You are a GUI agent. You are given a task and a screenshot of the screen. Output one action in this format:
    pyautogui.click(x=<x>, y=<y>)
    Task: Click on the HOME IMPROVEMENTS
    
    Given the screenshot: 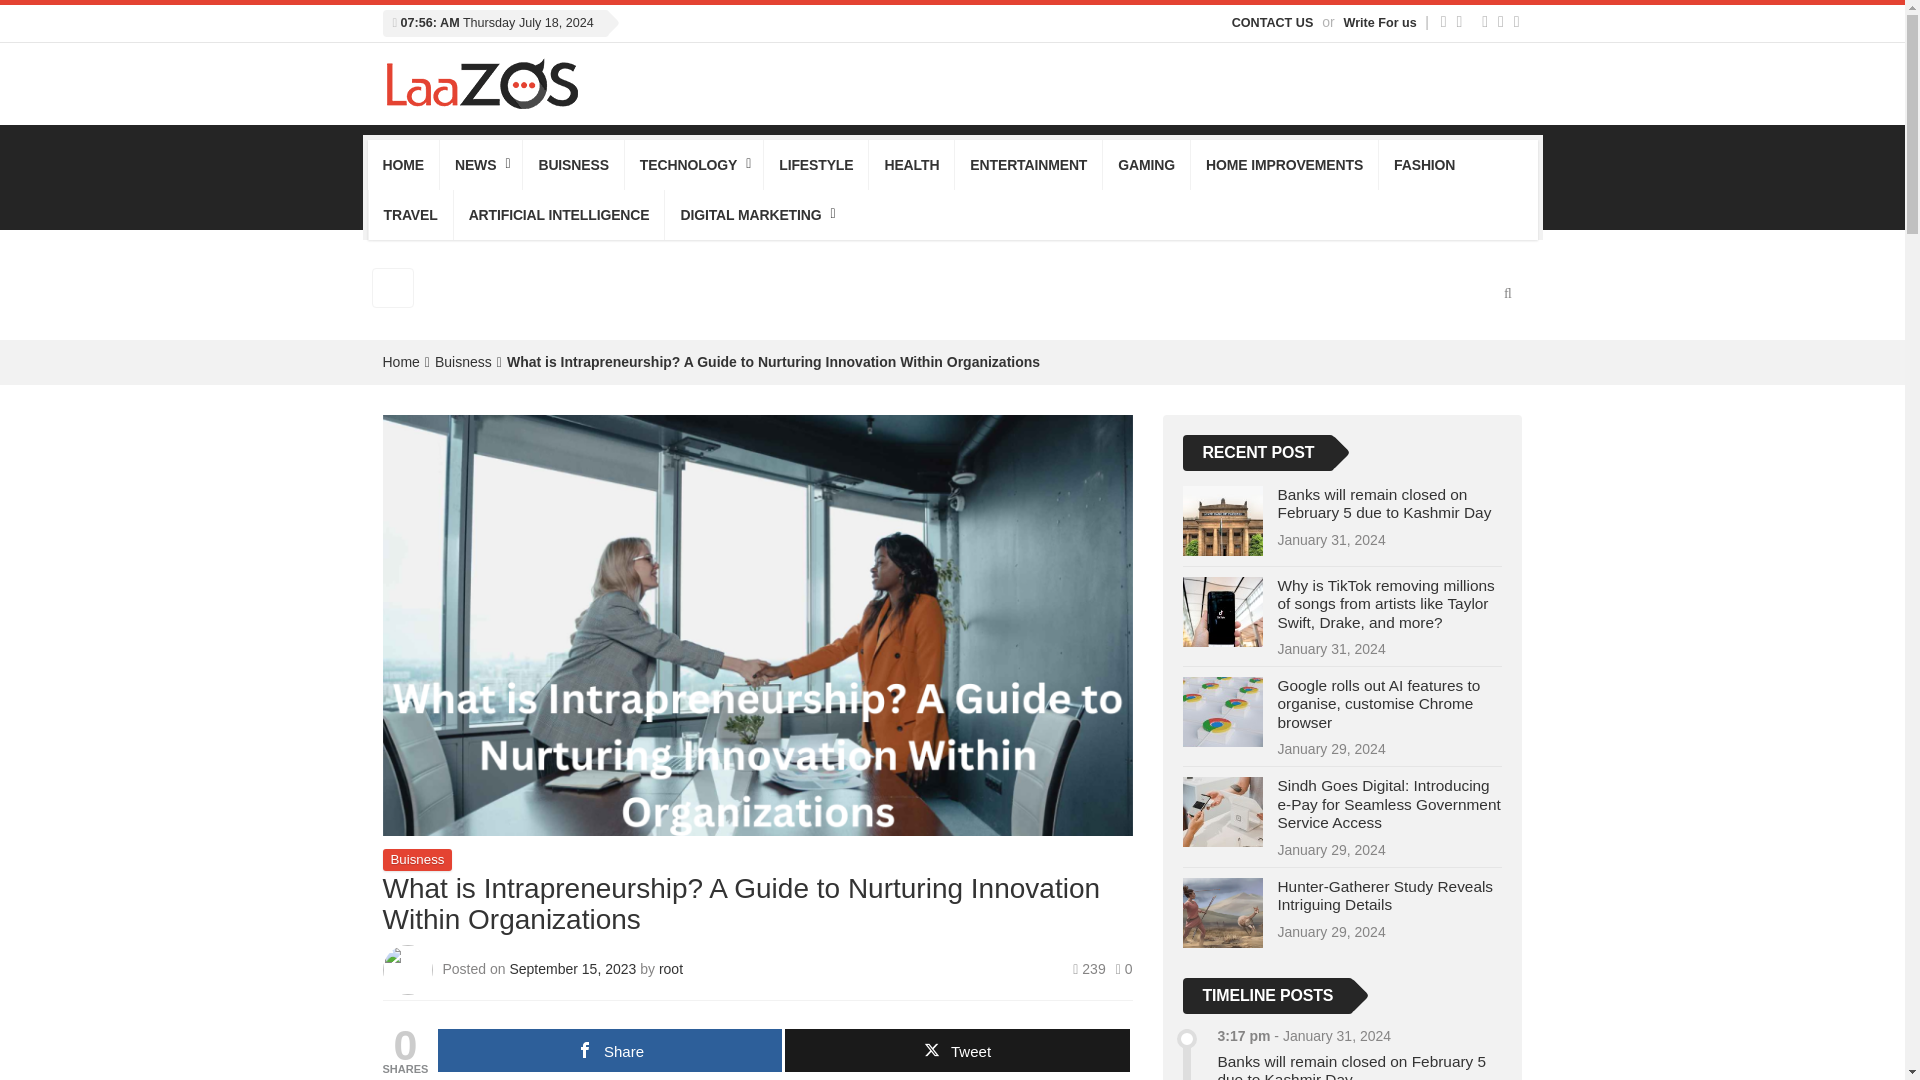 What is the action you would take?
    pyautogui.click(x=1284, y=165)
    